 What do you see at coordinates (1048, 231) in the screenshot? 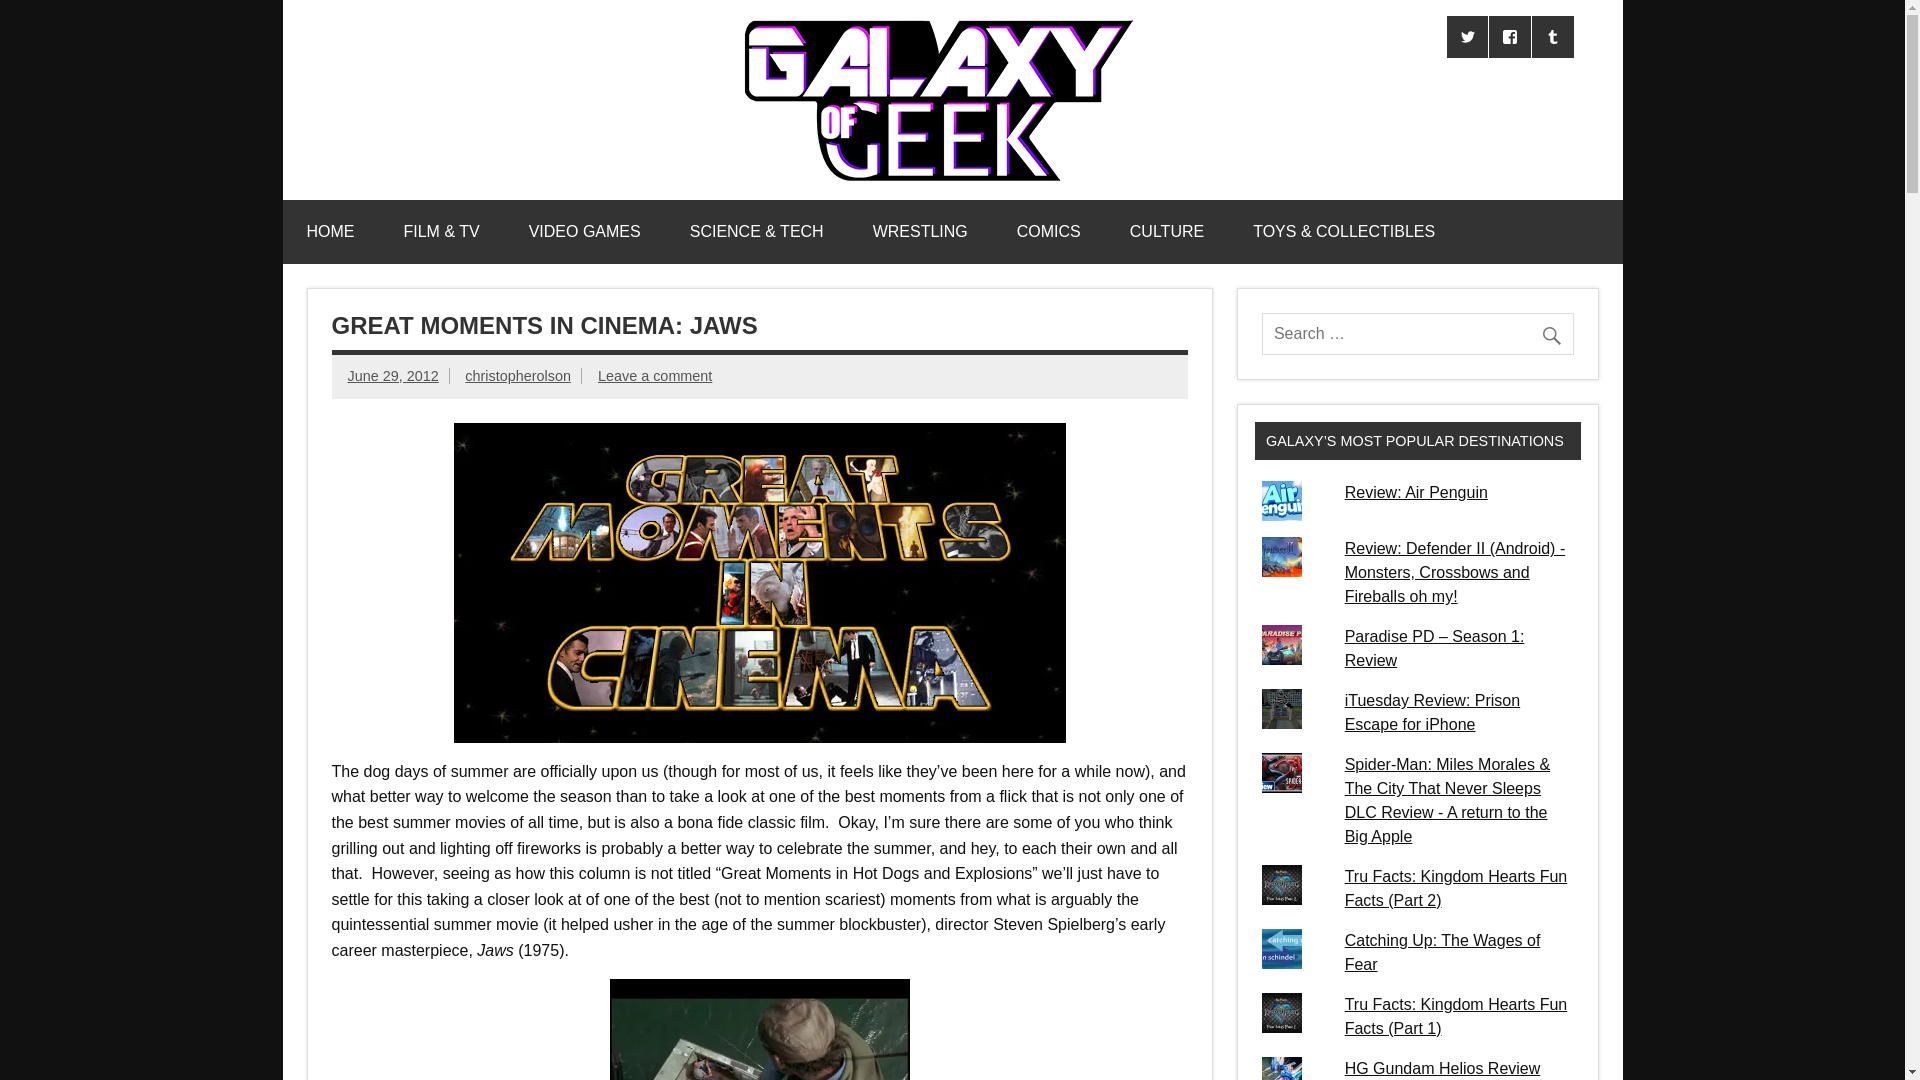
I see `COMICS` at bounding box center [1048, 231].